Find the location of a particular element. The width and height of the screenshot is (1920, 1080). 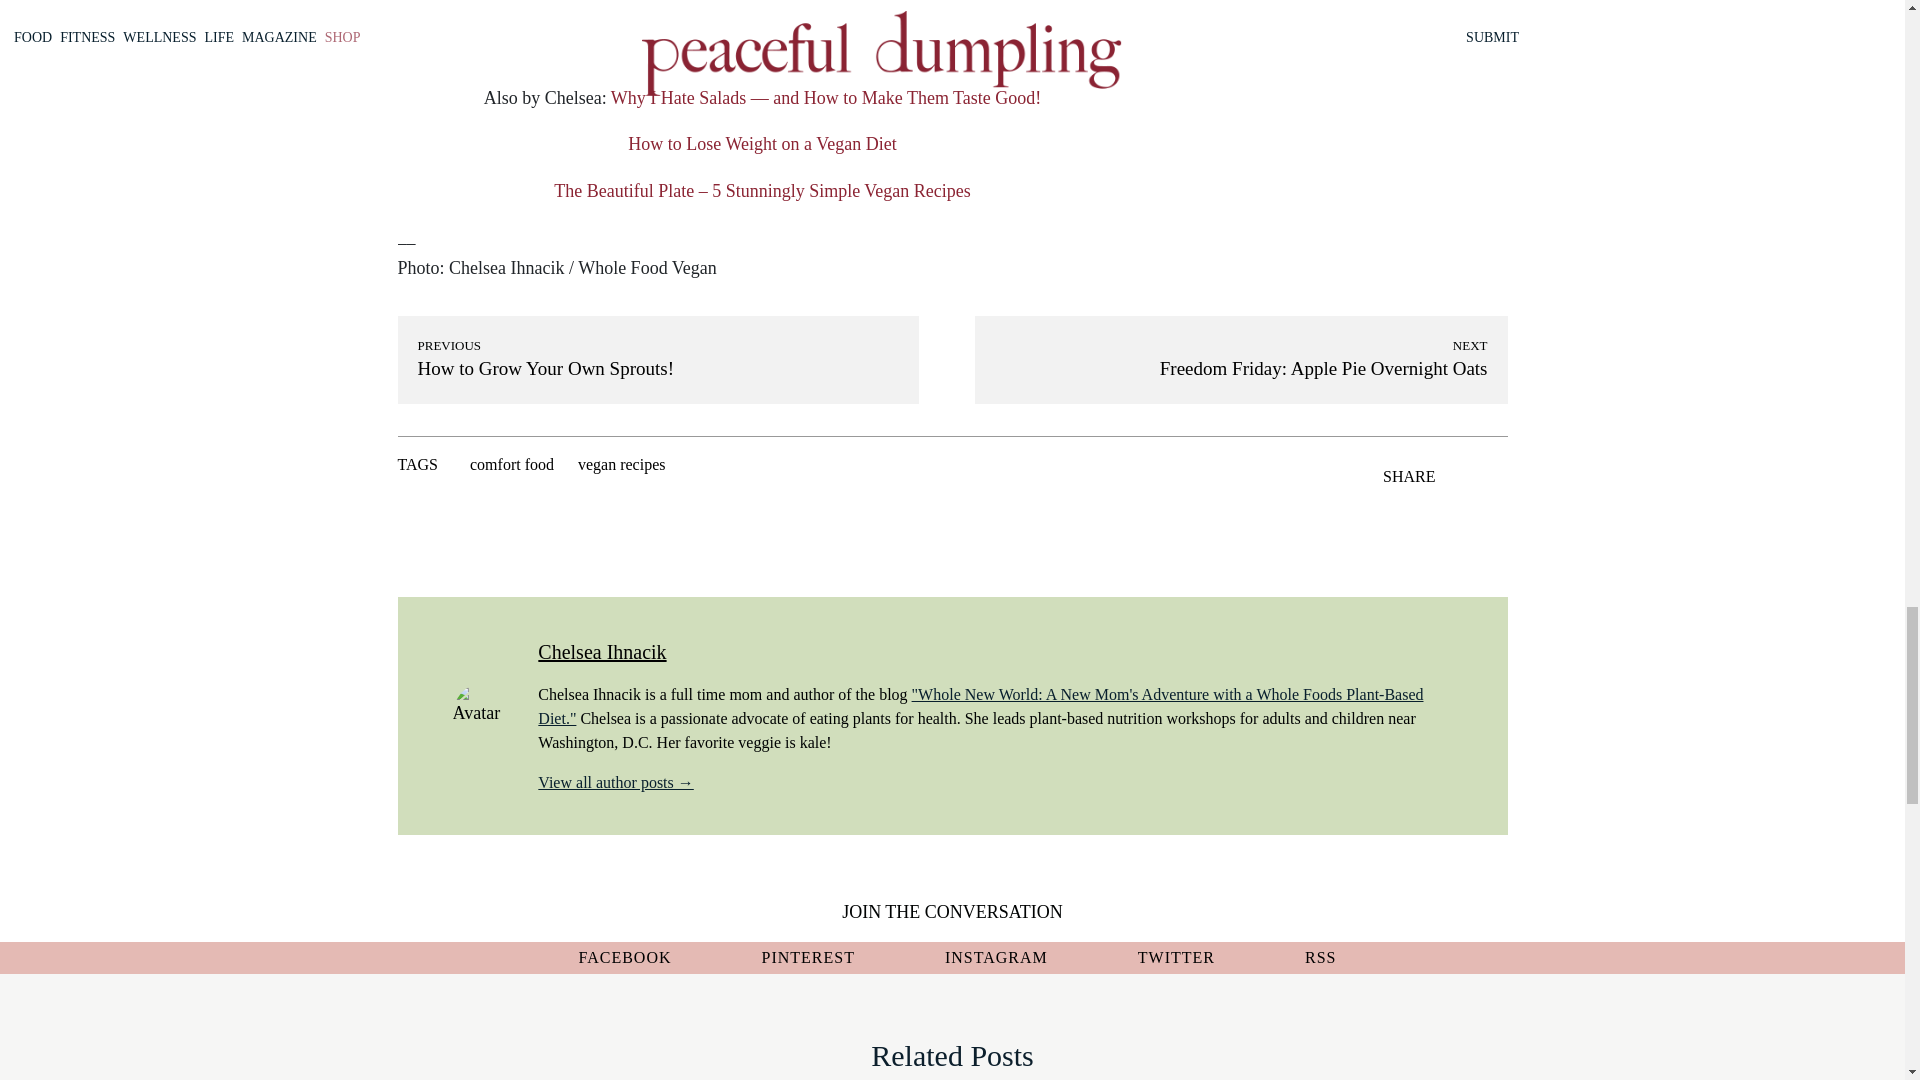

How to Lose Weight on a Vegan Diet is located at coordinates (762, 144).